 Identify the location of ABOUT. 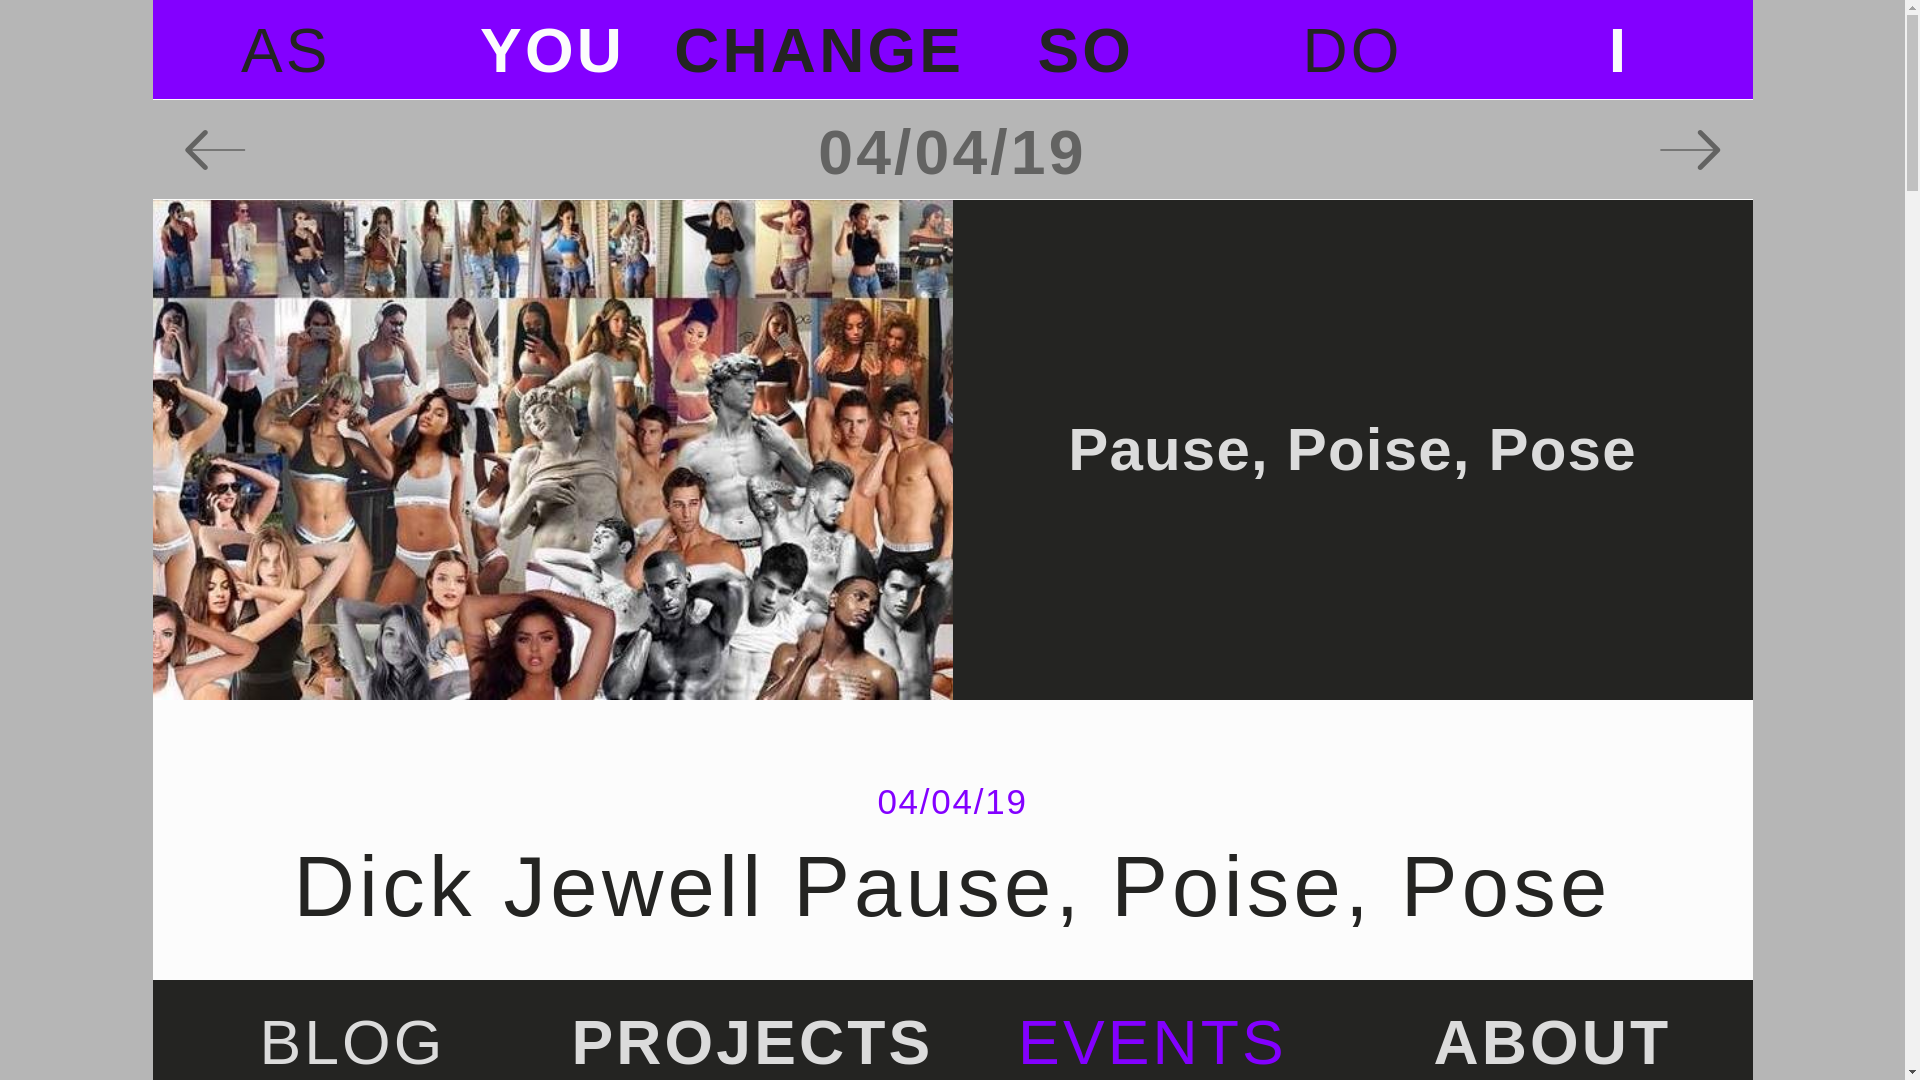
(752, 1042).